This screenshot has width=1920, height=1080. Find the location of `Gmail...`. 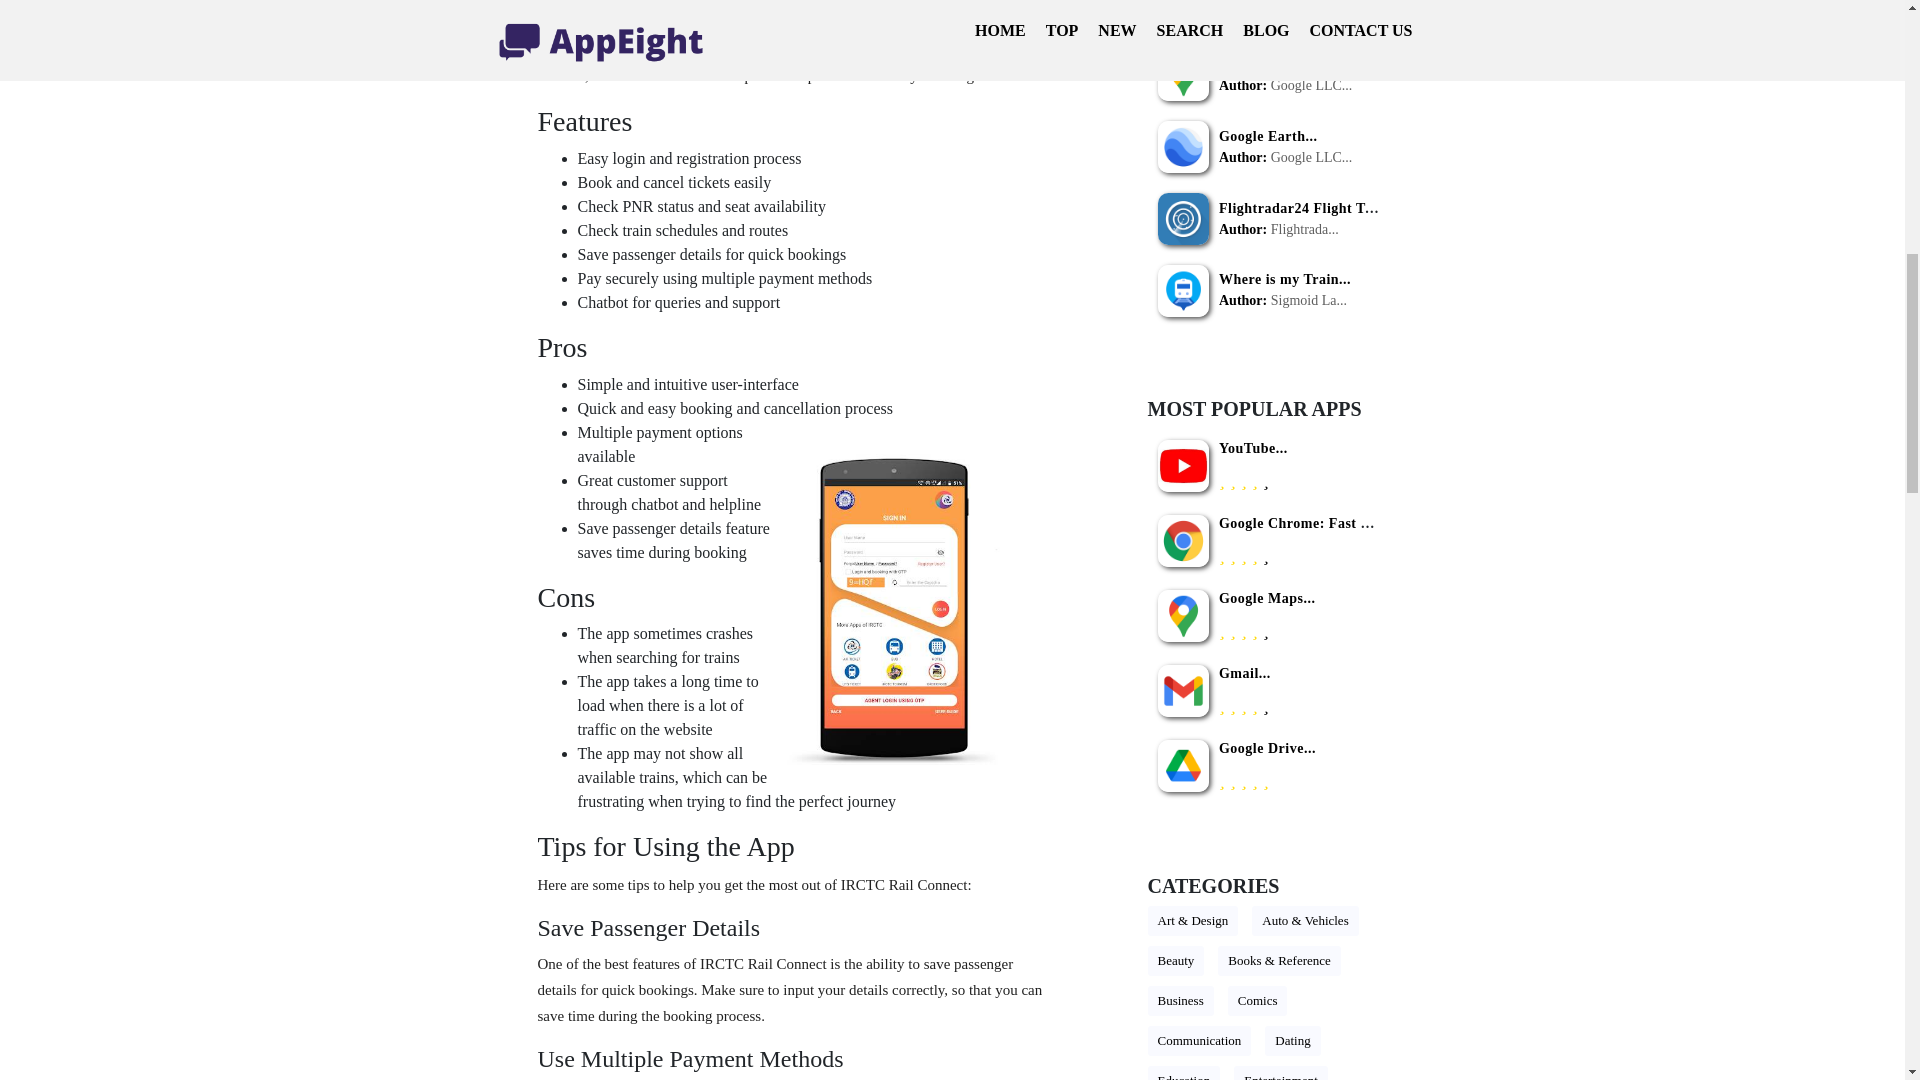

Gmail... is located at coordinates (1245, 674).